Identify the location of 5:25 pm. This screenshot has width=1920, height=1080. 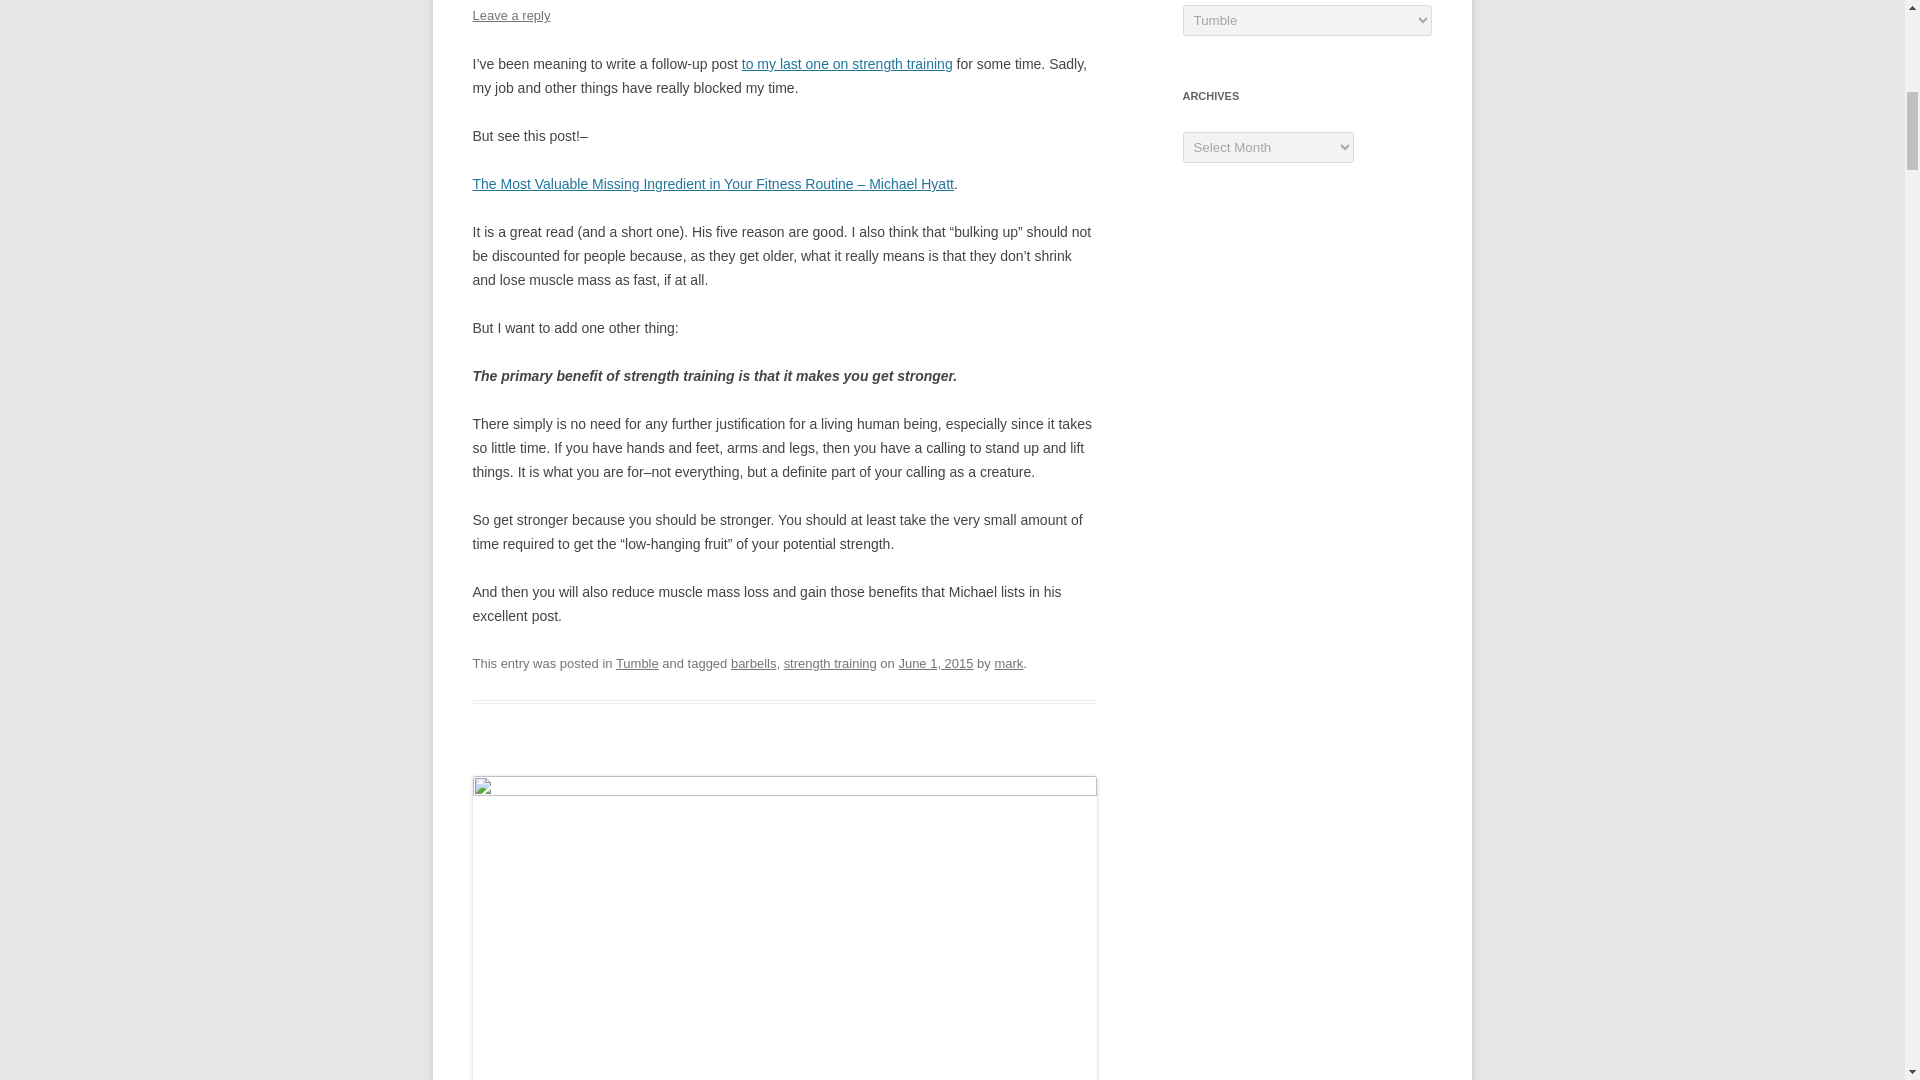
(936, 662).